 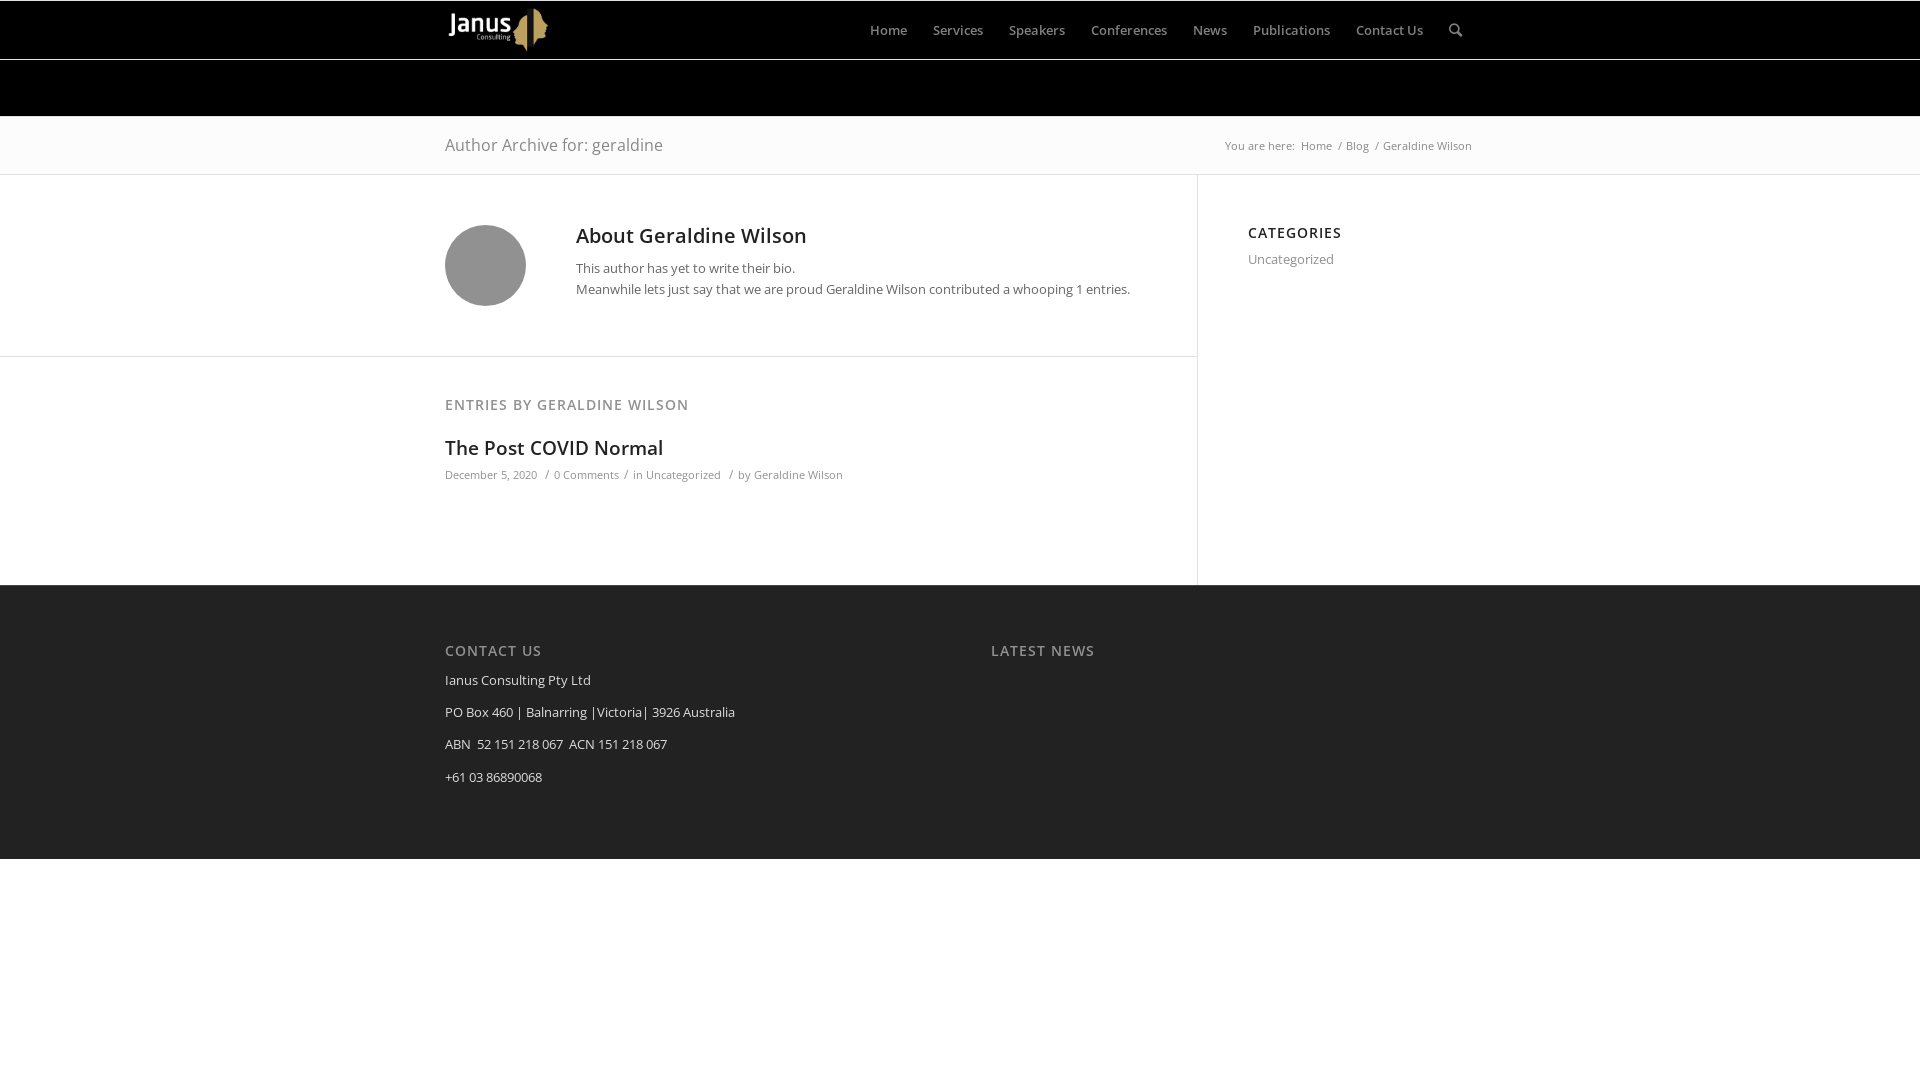 I want to click on Speakers, so click(x=1037, y=30).